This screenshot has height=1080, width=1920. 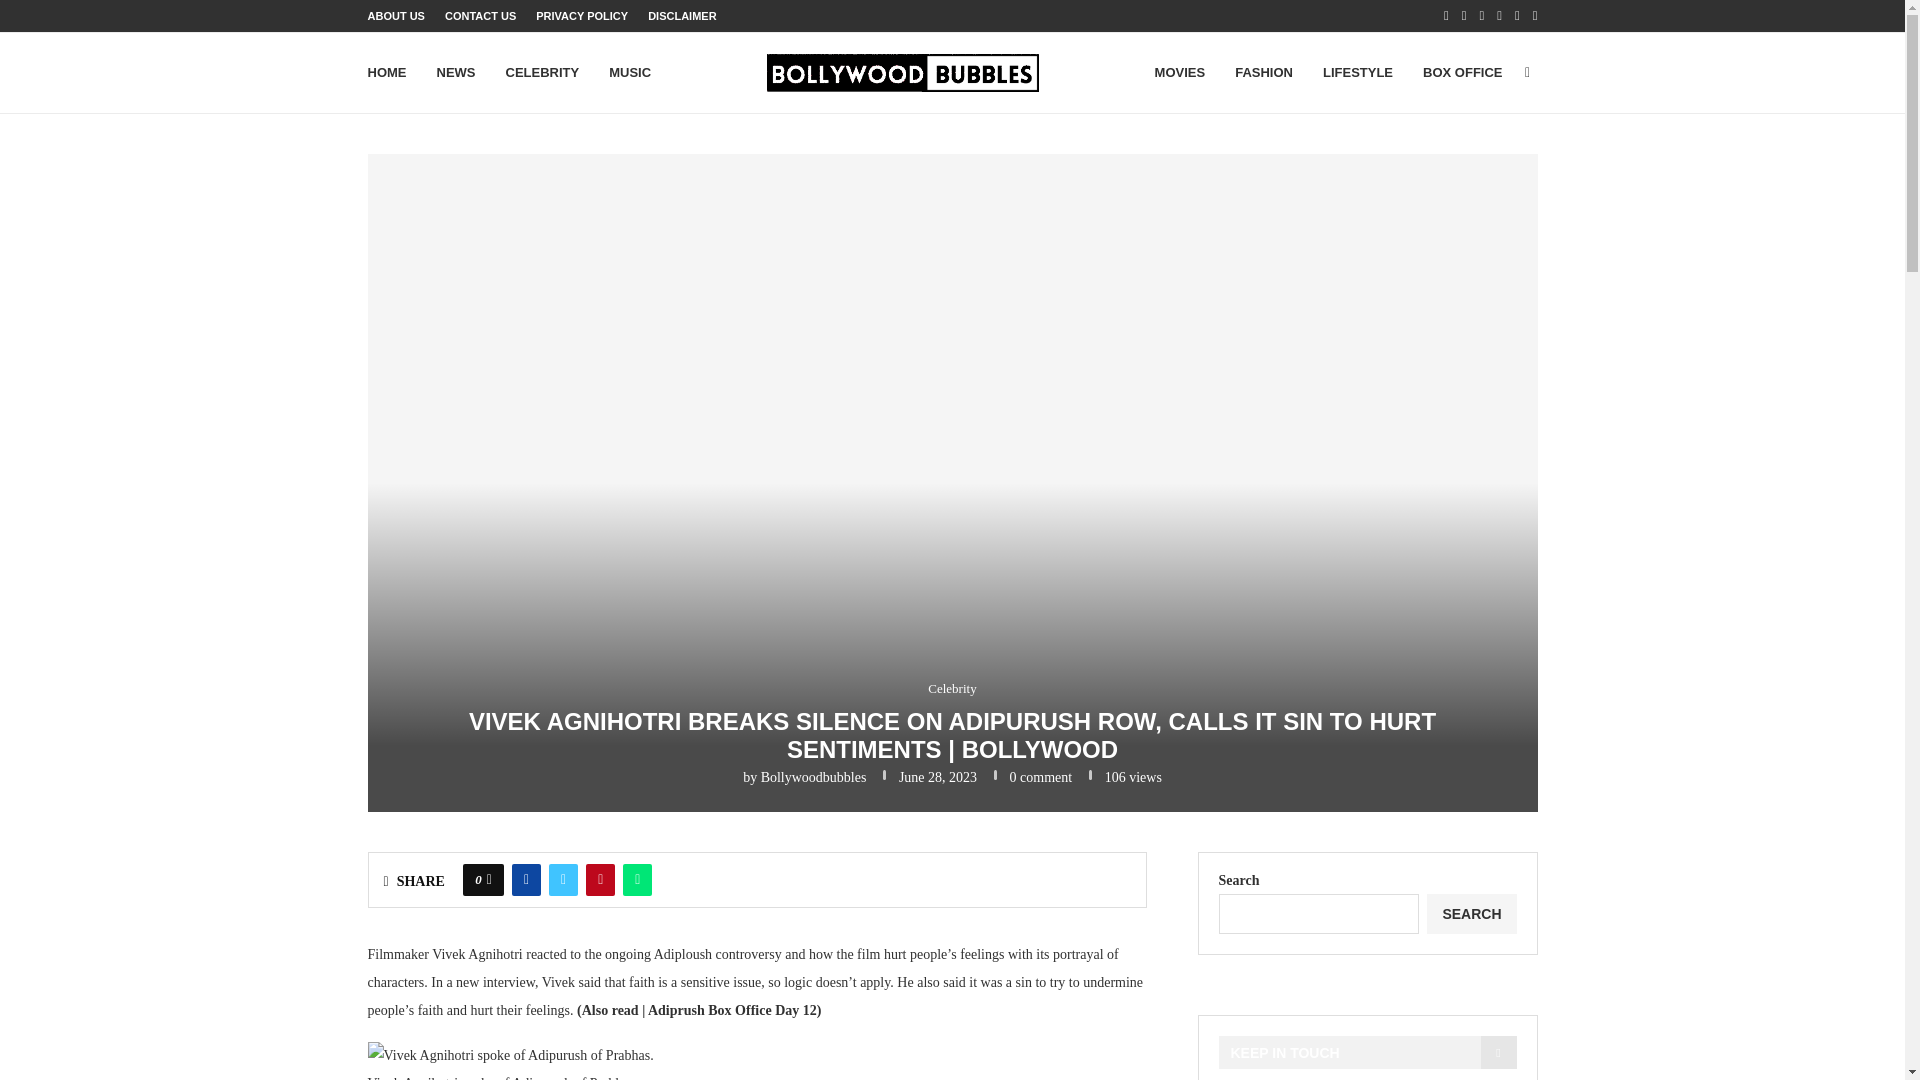 What do you see at coordinates (396, 16) in the screenshot?
I see `ABOUT US` at bounding box center [396, 16].